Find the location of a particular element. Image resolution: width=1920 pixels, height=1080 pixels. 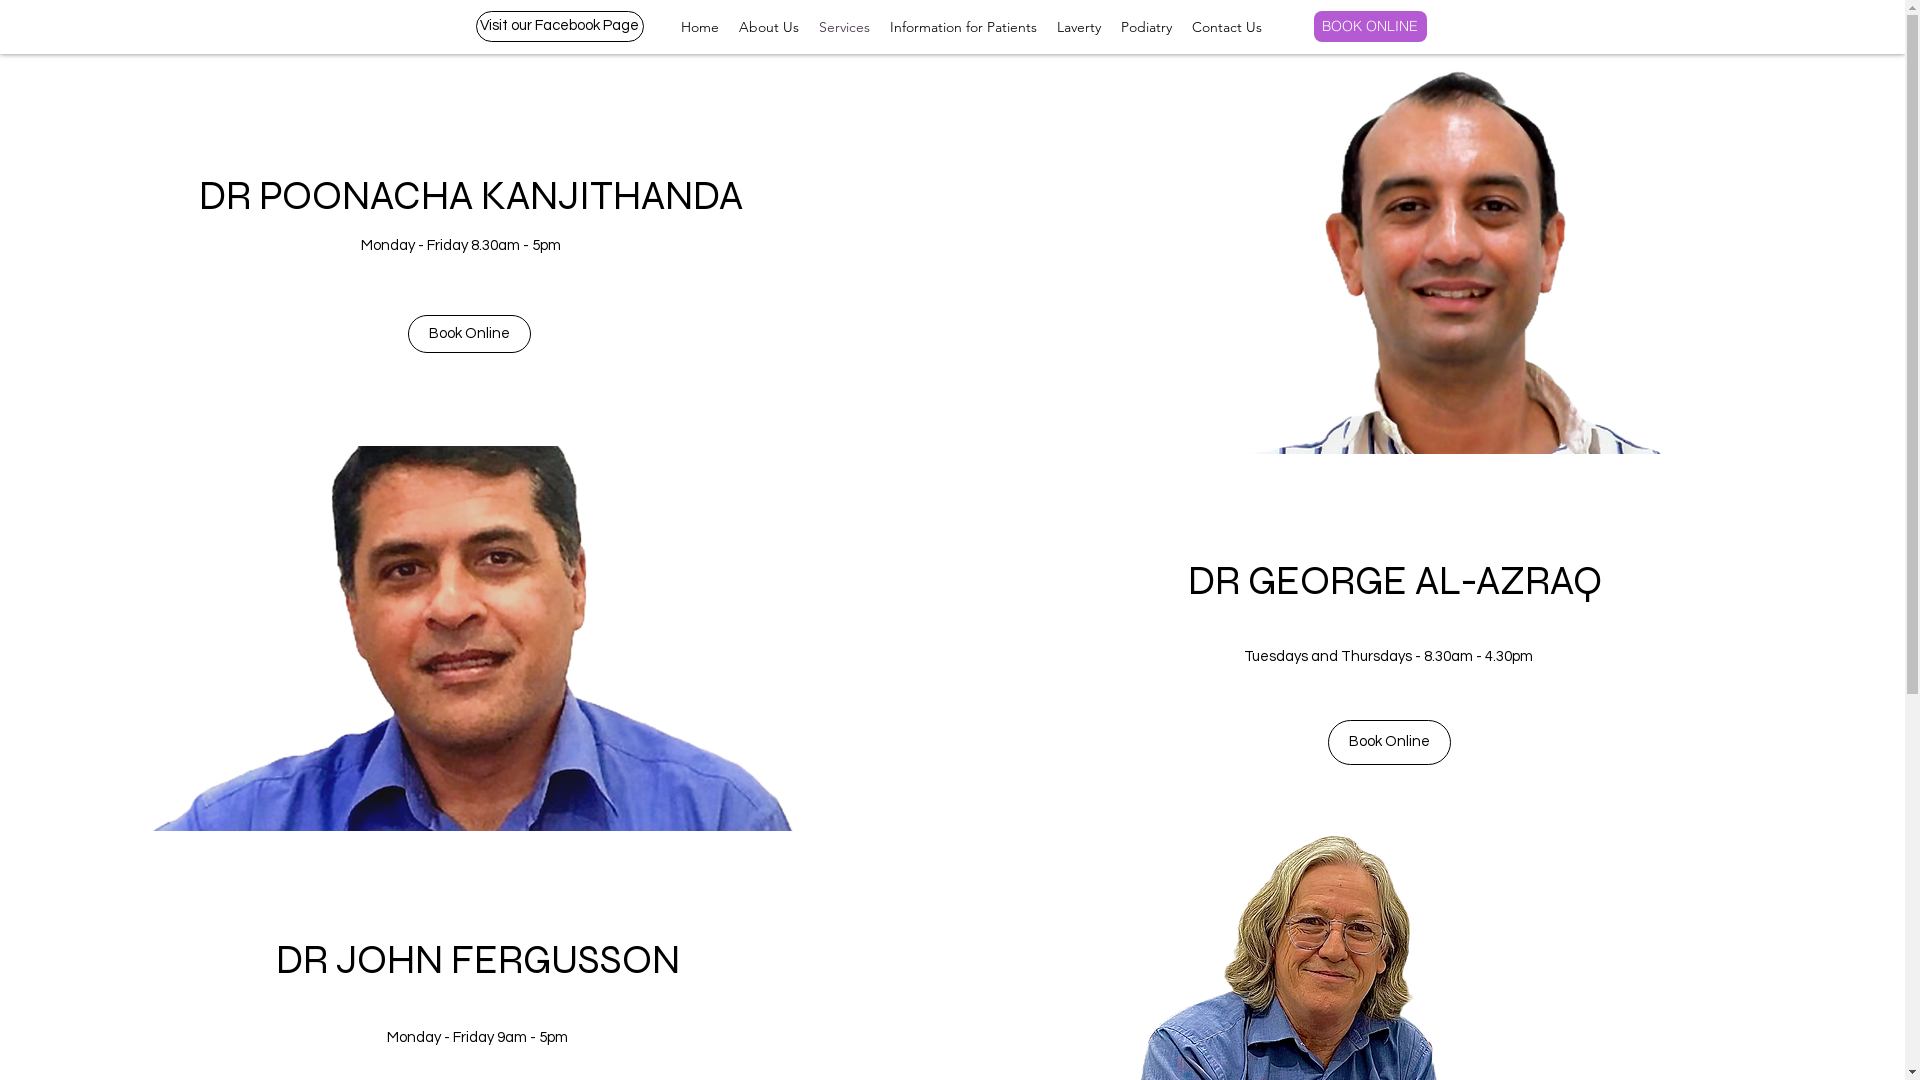

Book Online is located at coordinates (1390, 742).